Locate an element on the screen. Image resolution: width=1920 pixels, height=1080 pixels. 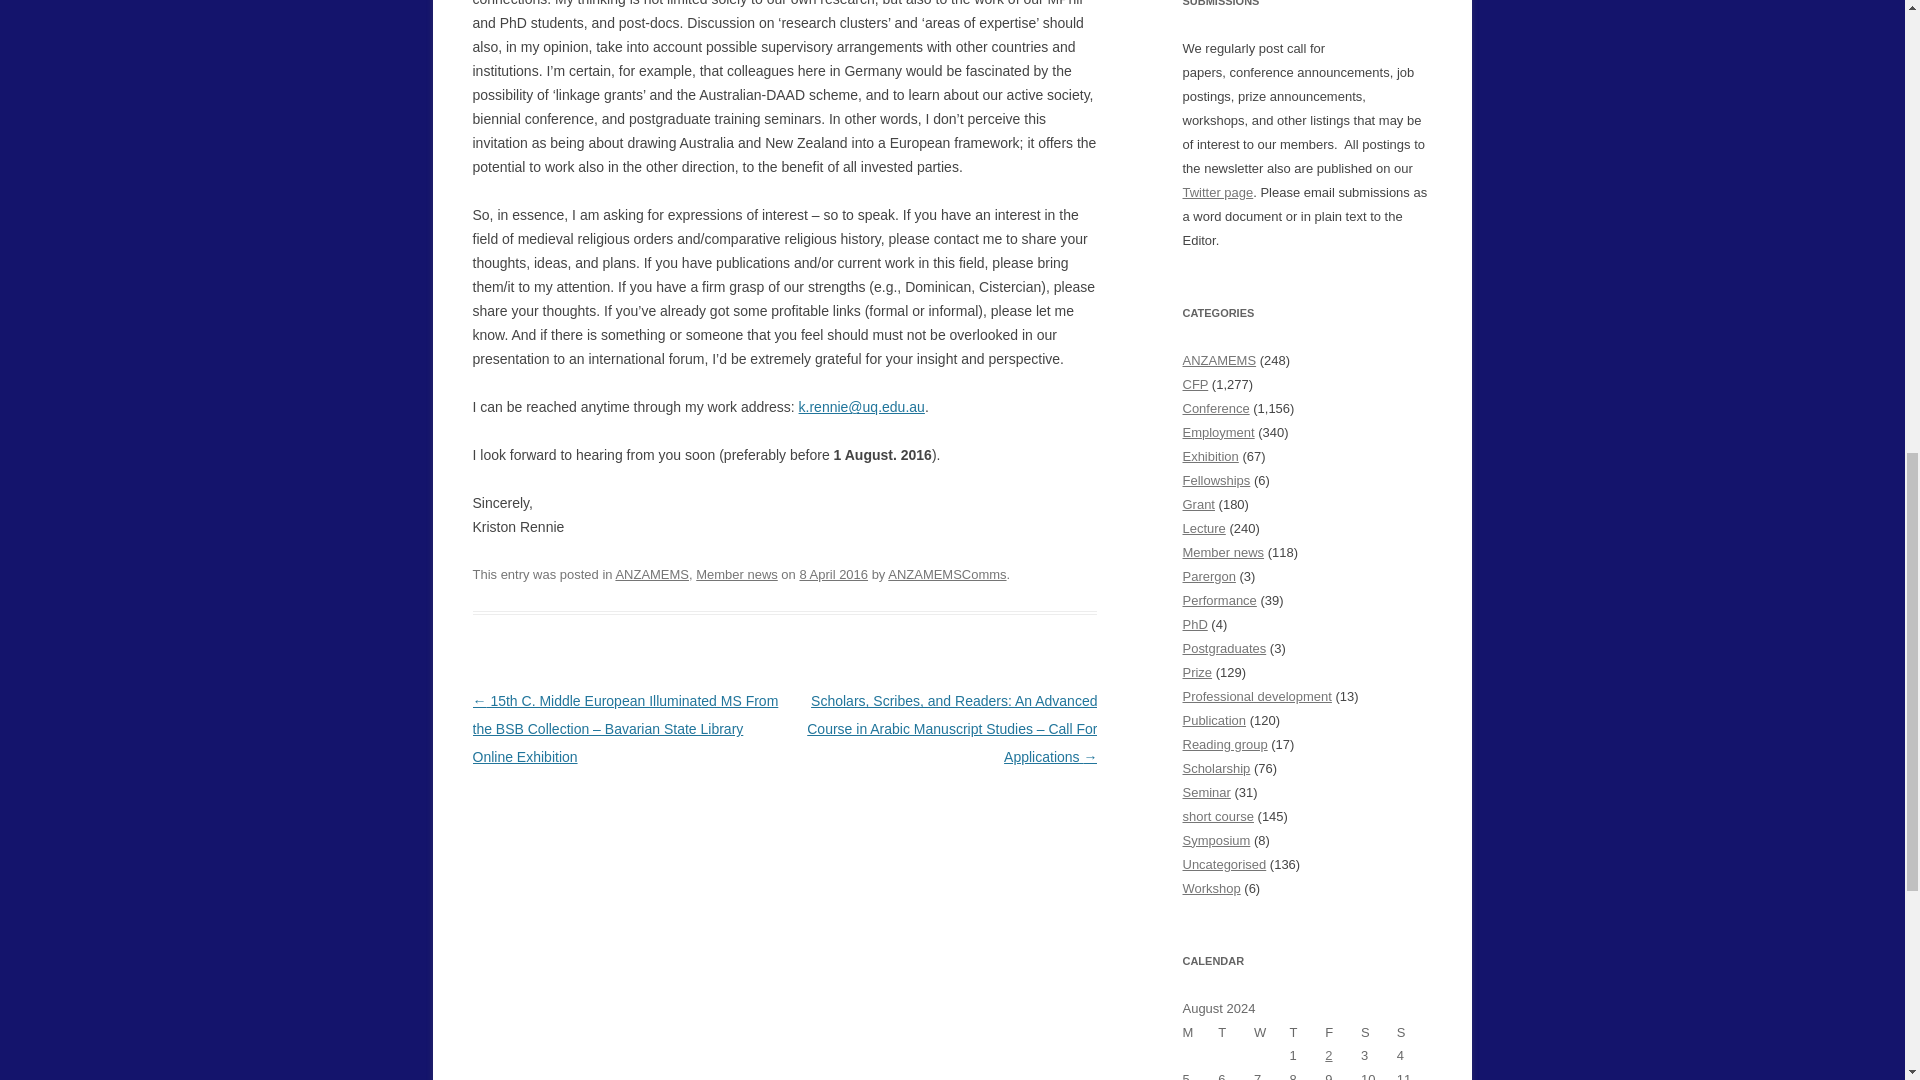
Sunday is located at coordinates (1414, 1032).